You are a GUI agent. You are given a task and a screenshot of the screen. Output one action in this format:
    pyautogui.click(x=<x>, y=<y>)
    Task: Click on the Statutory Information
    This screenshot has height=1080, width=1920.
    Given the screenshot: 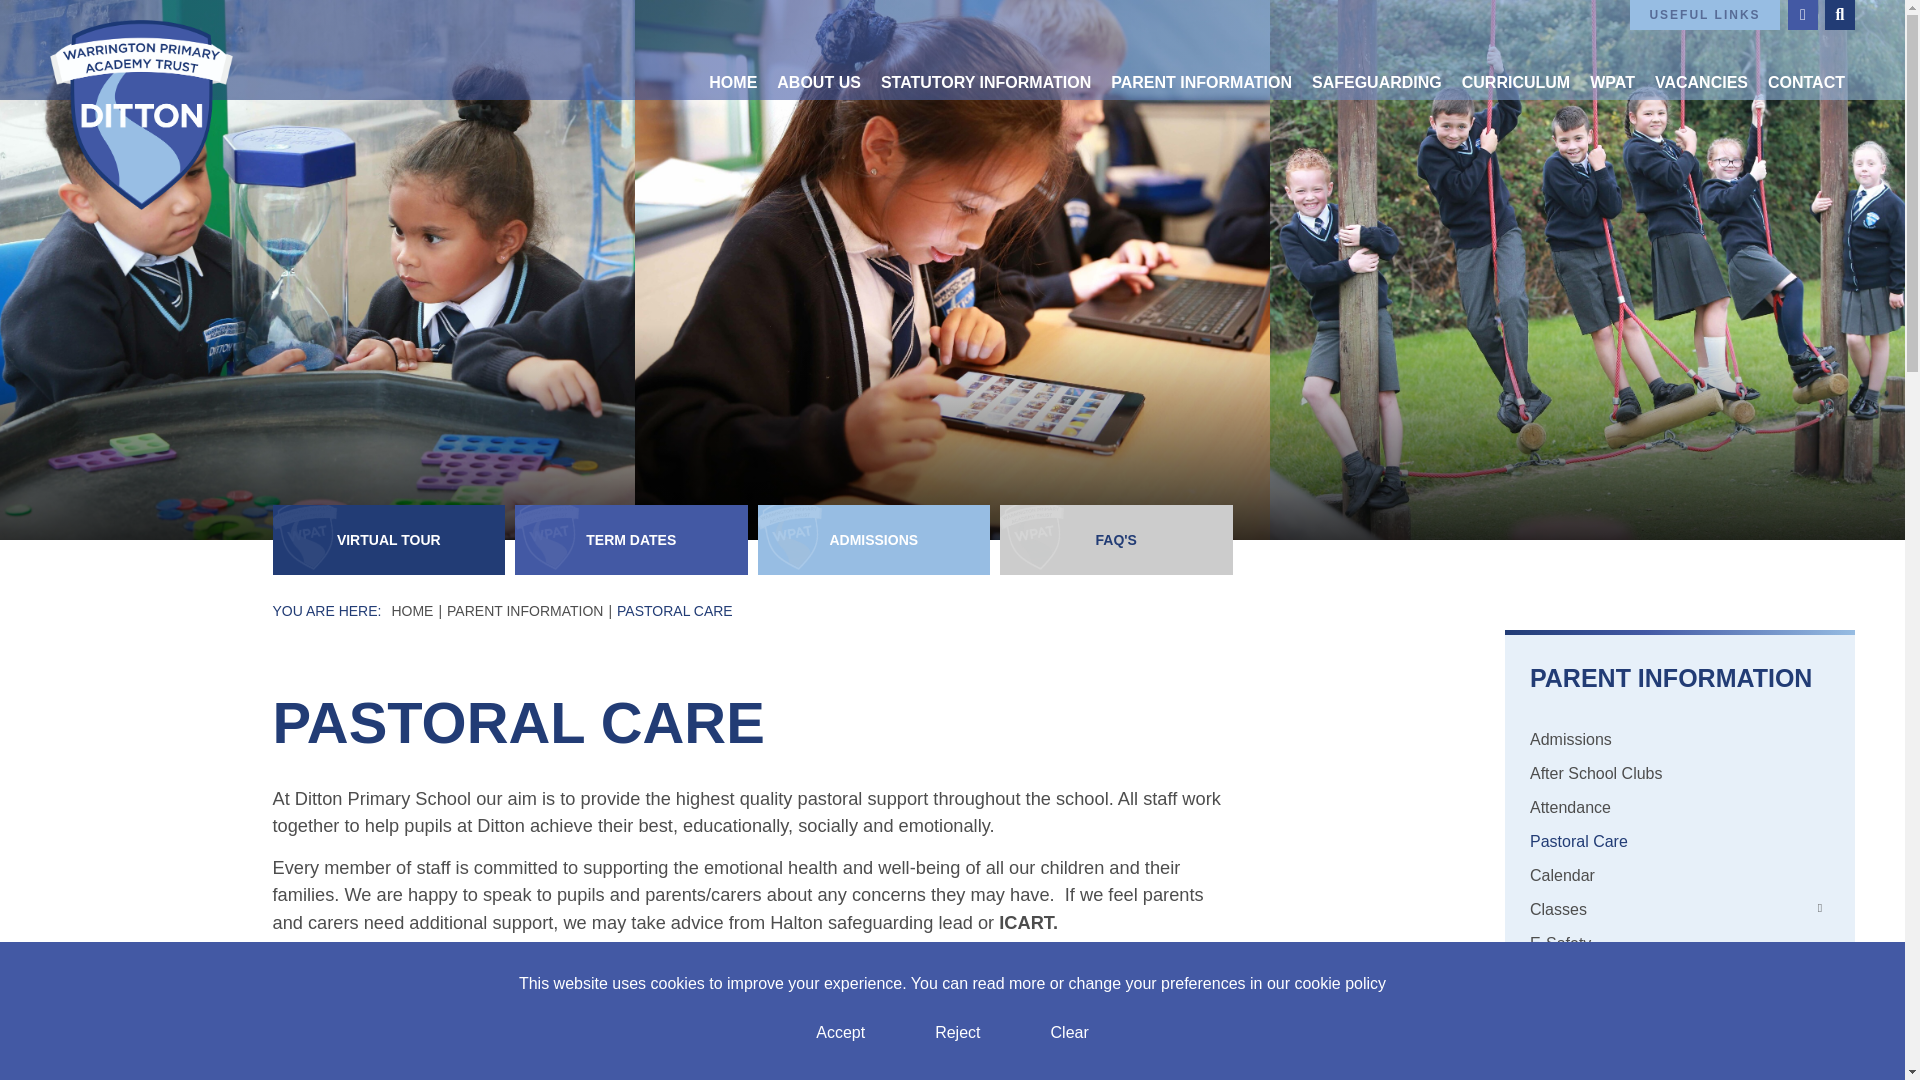 What is the action you would take?
    pyautogui.click(x=986, y=50)
    